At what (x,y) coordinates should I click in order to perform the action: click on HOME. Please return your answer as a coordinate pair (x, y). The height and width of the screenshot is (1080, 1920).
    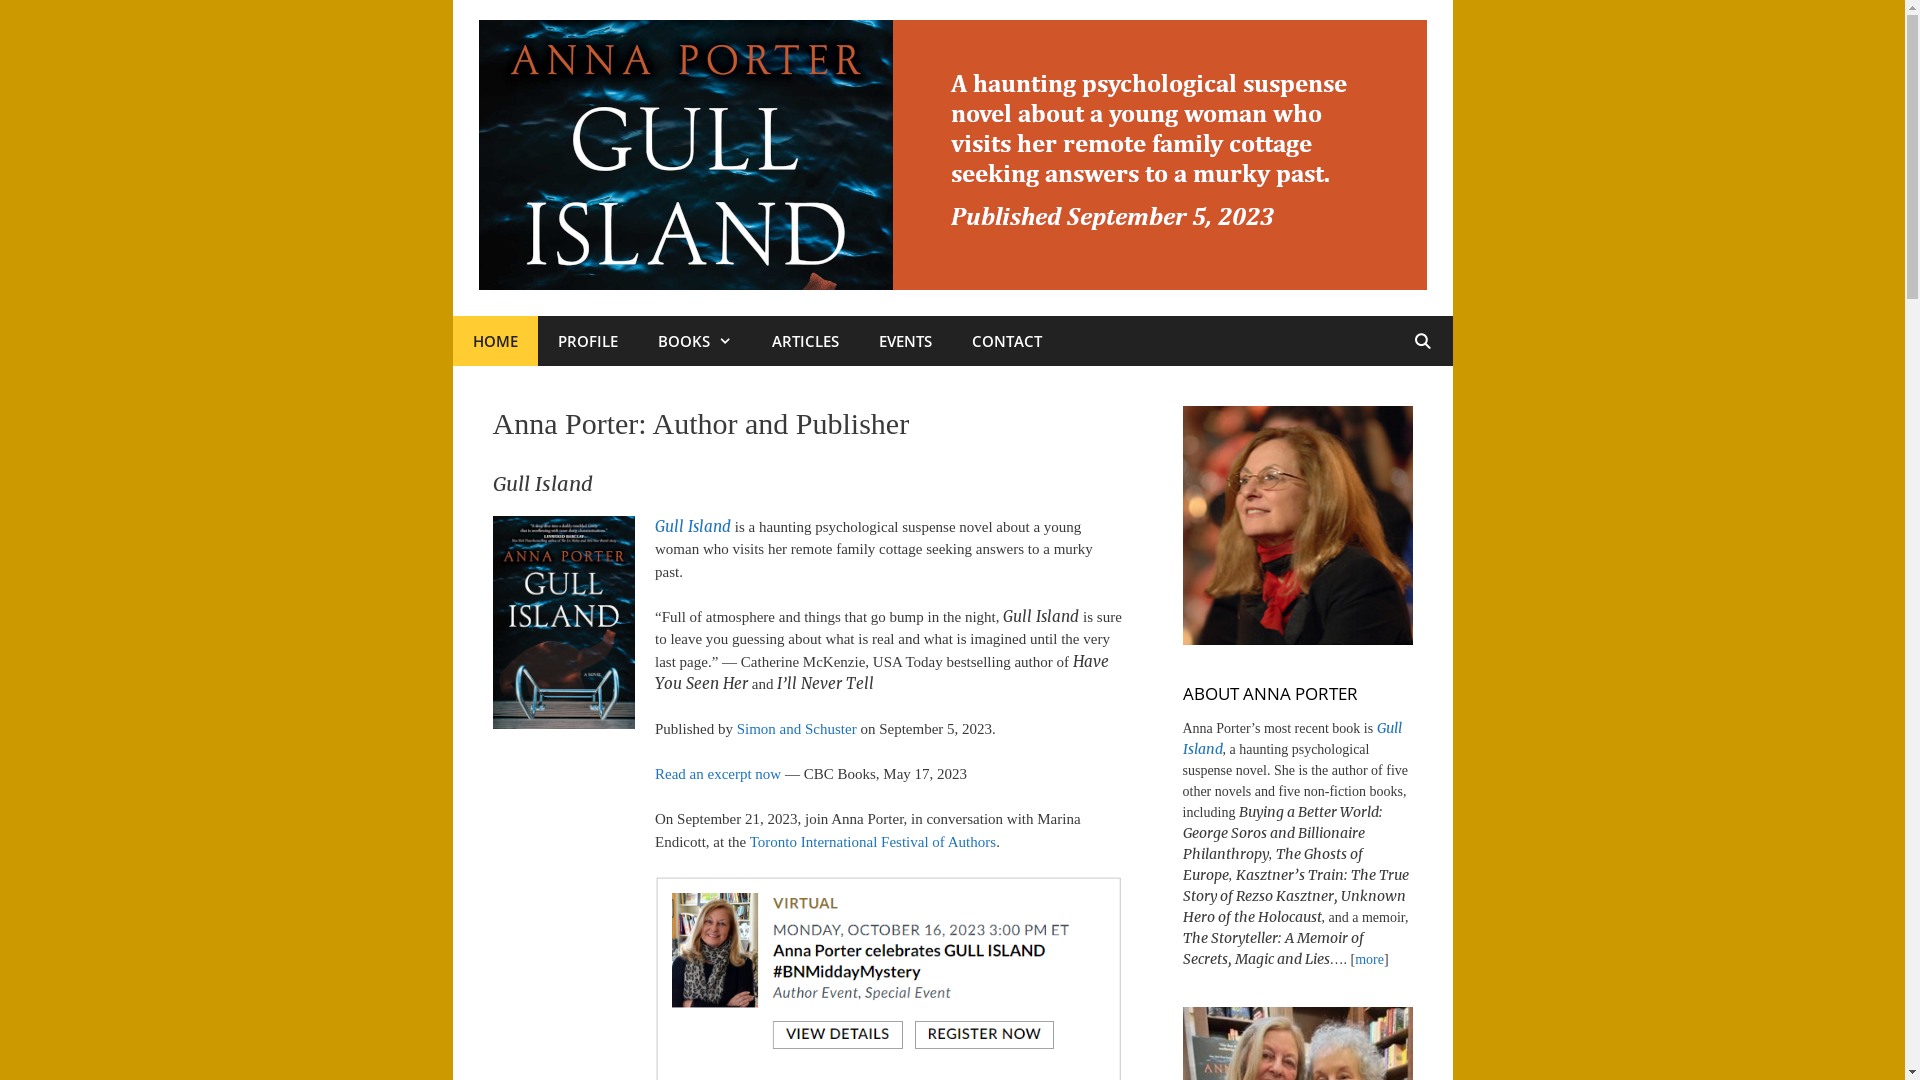
    Looking at the image, I should click on (494, 341).